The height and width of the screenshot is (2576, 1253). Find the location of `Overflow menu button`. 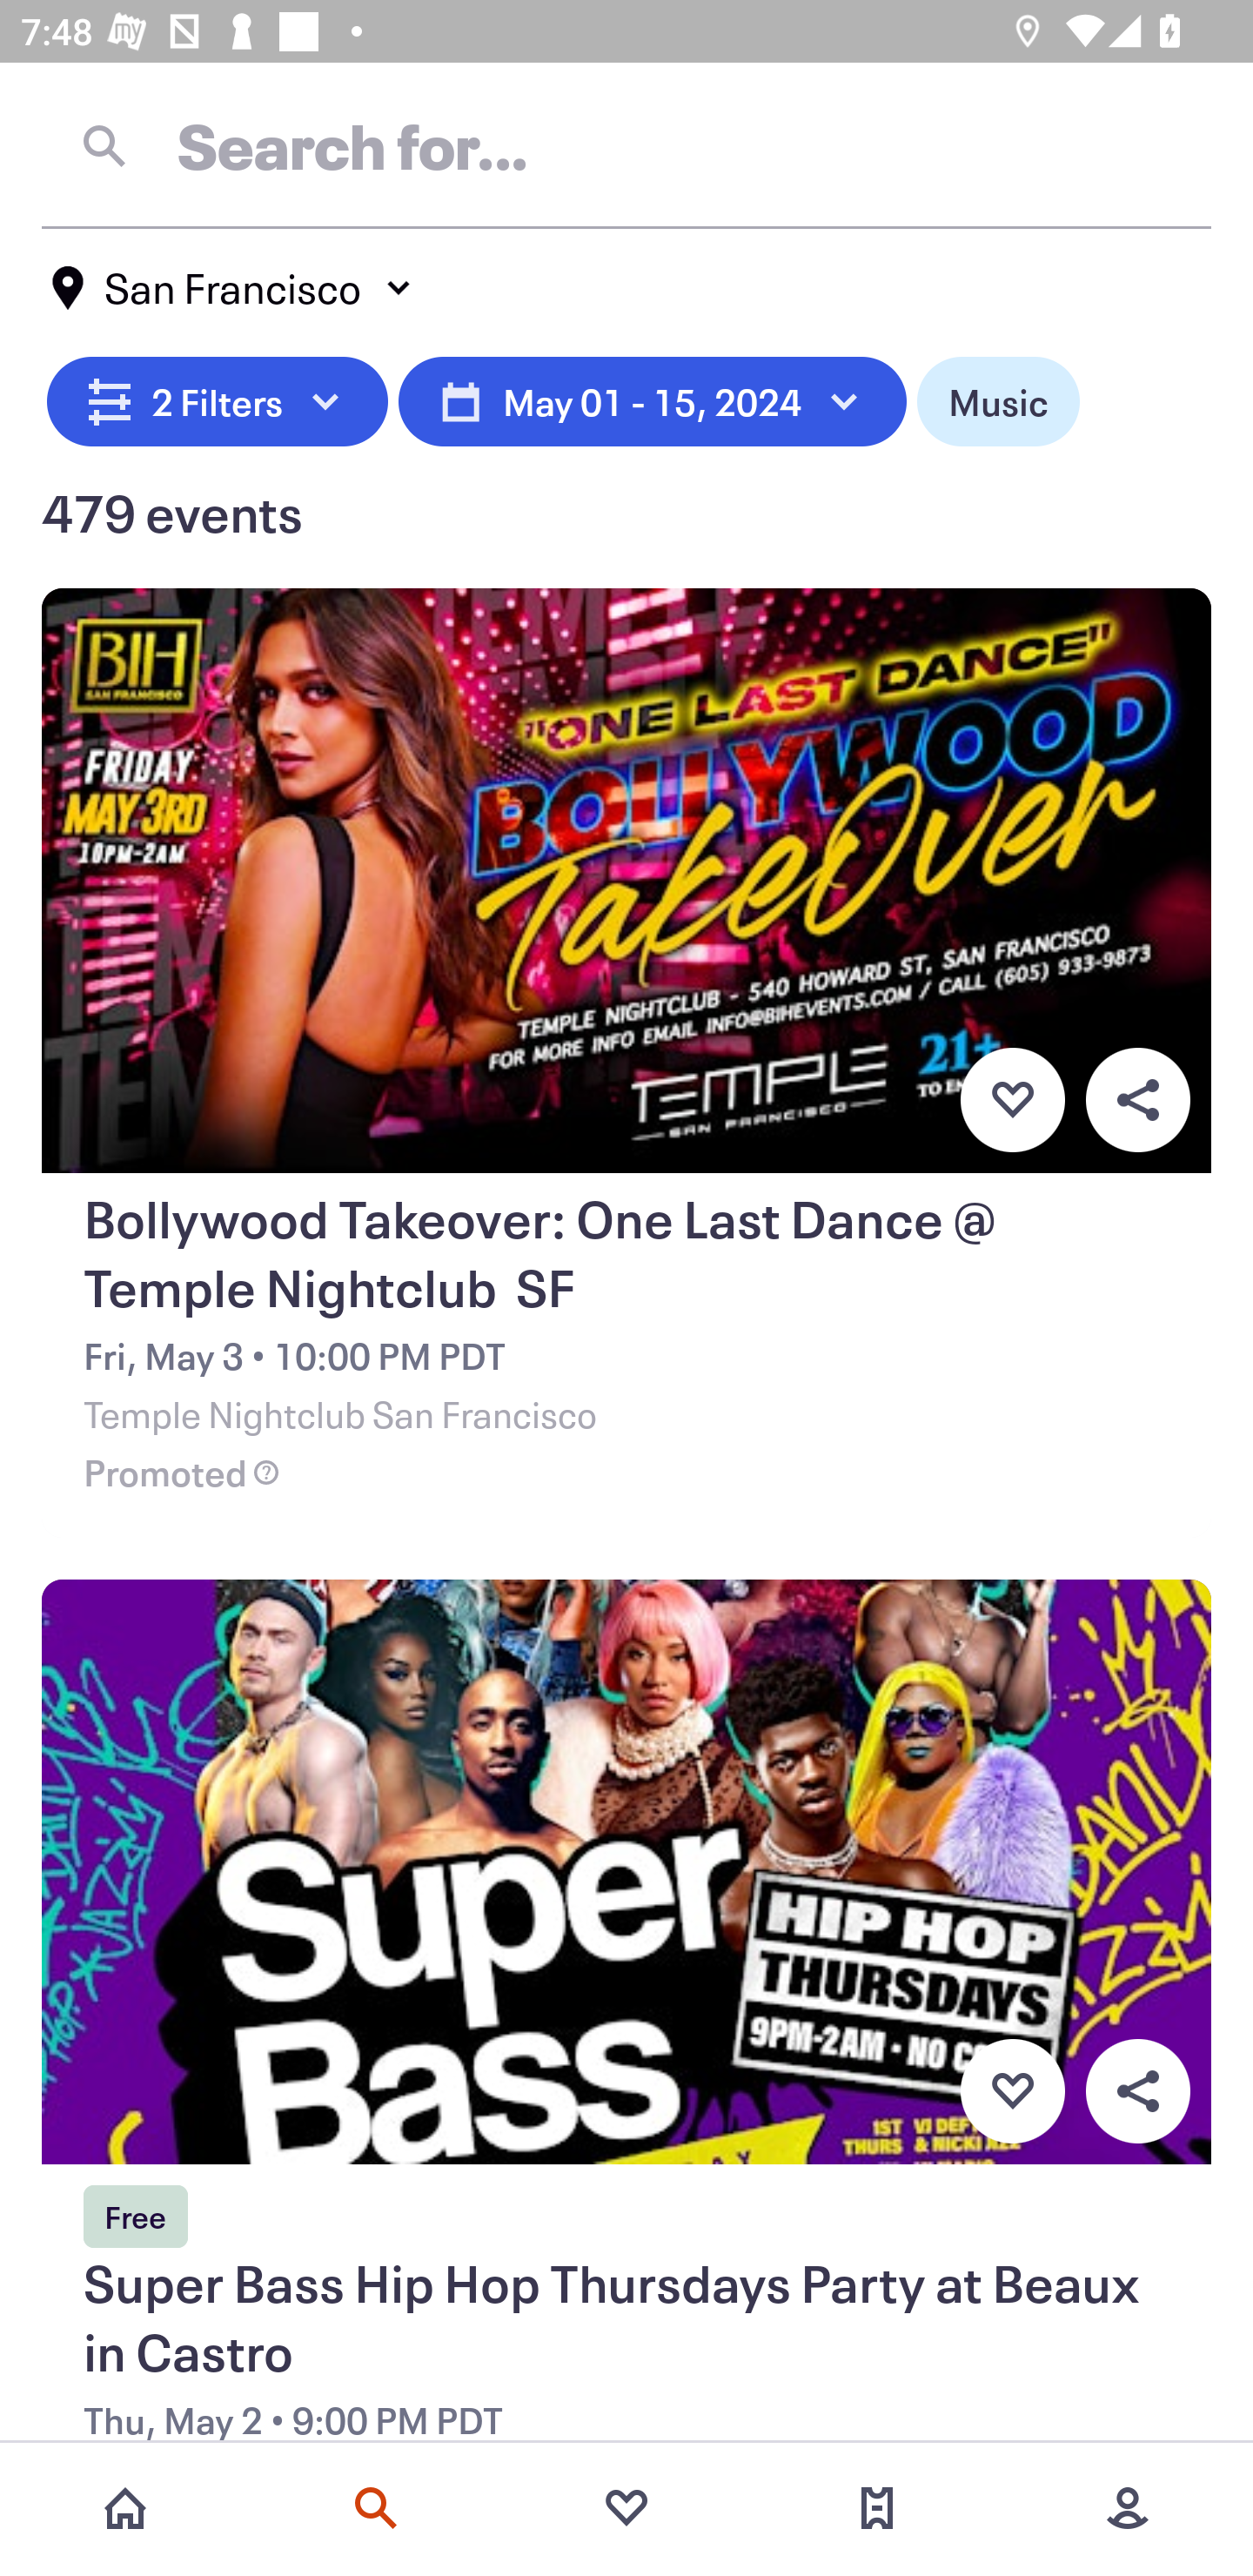

Overflow menu button is located at coordinates (1137, 1099).